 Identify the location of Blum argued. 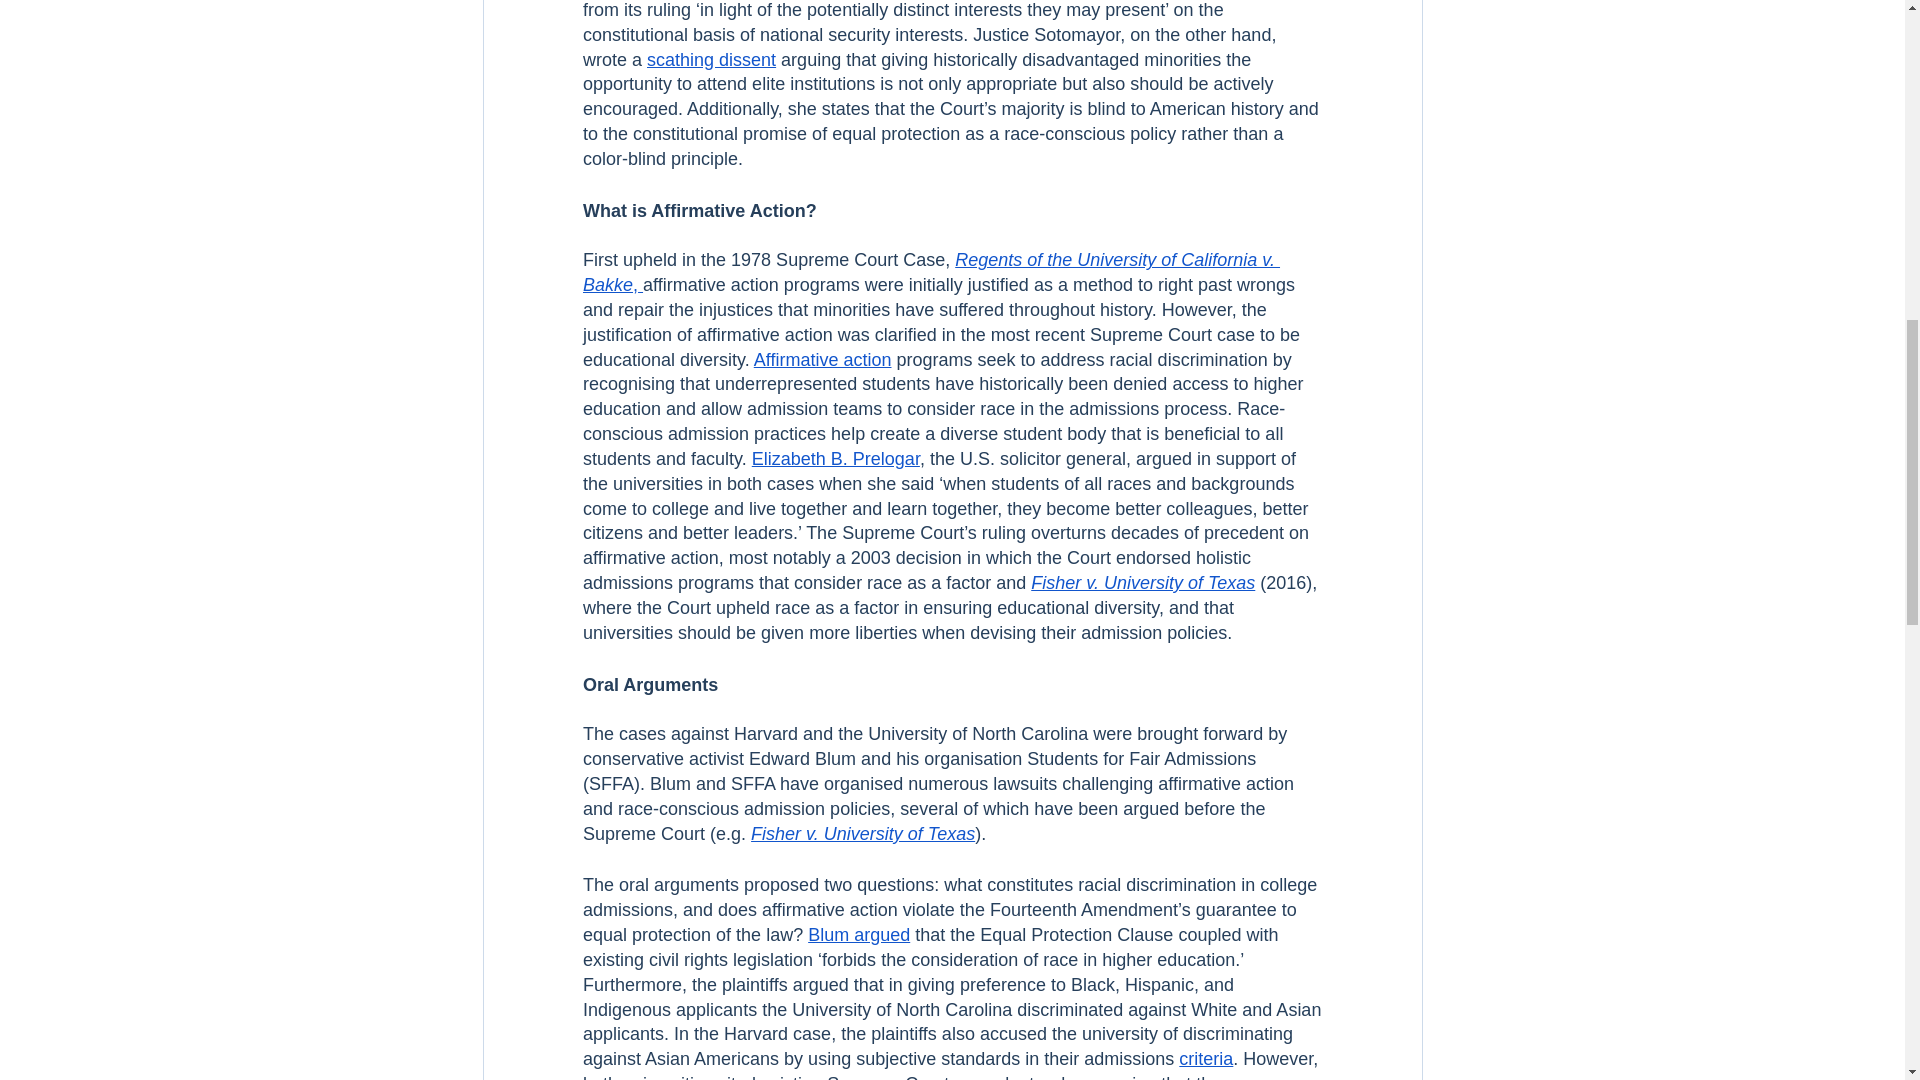
(859, 934).